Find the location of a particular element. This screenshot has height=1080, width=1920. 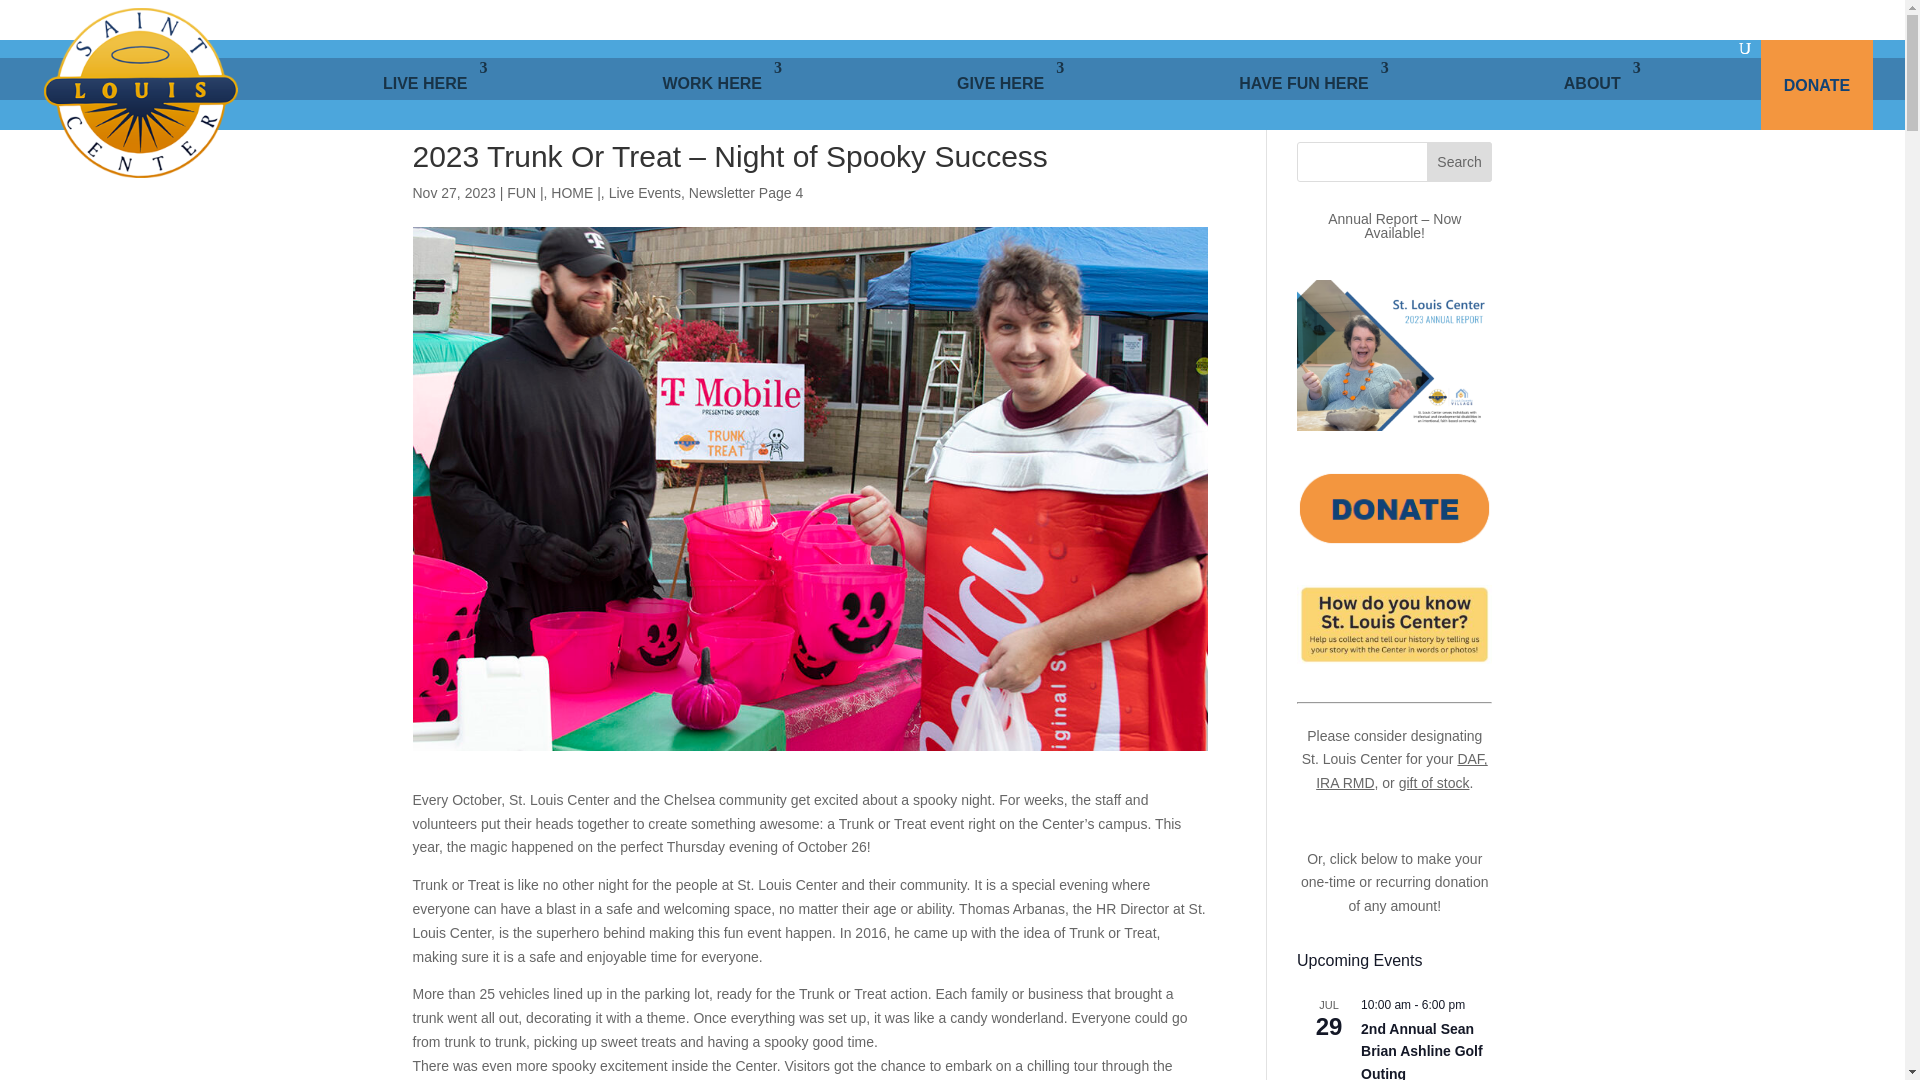

ABOUT is located at coordinates (1602, 84).